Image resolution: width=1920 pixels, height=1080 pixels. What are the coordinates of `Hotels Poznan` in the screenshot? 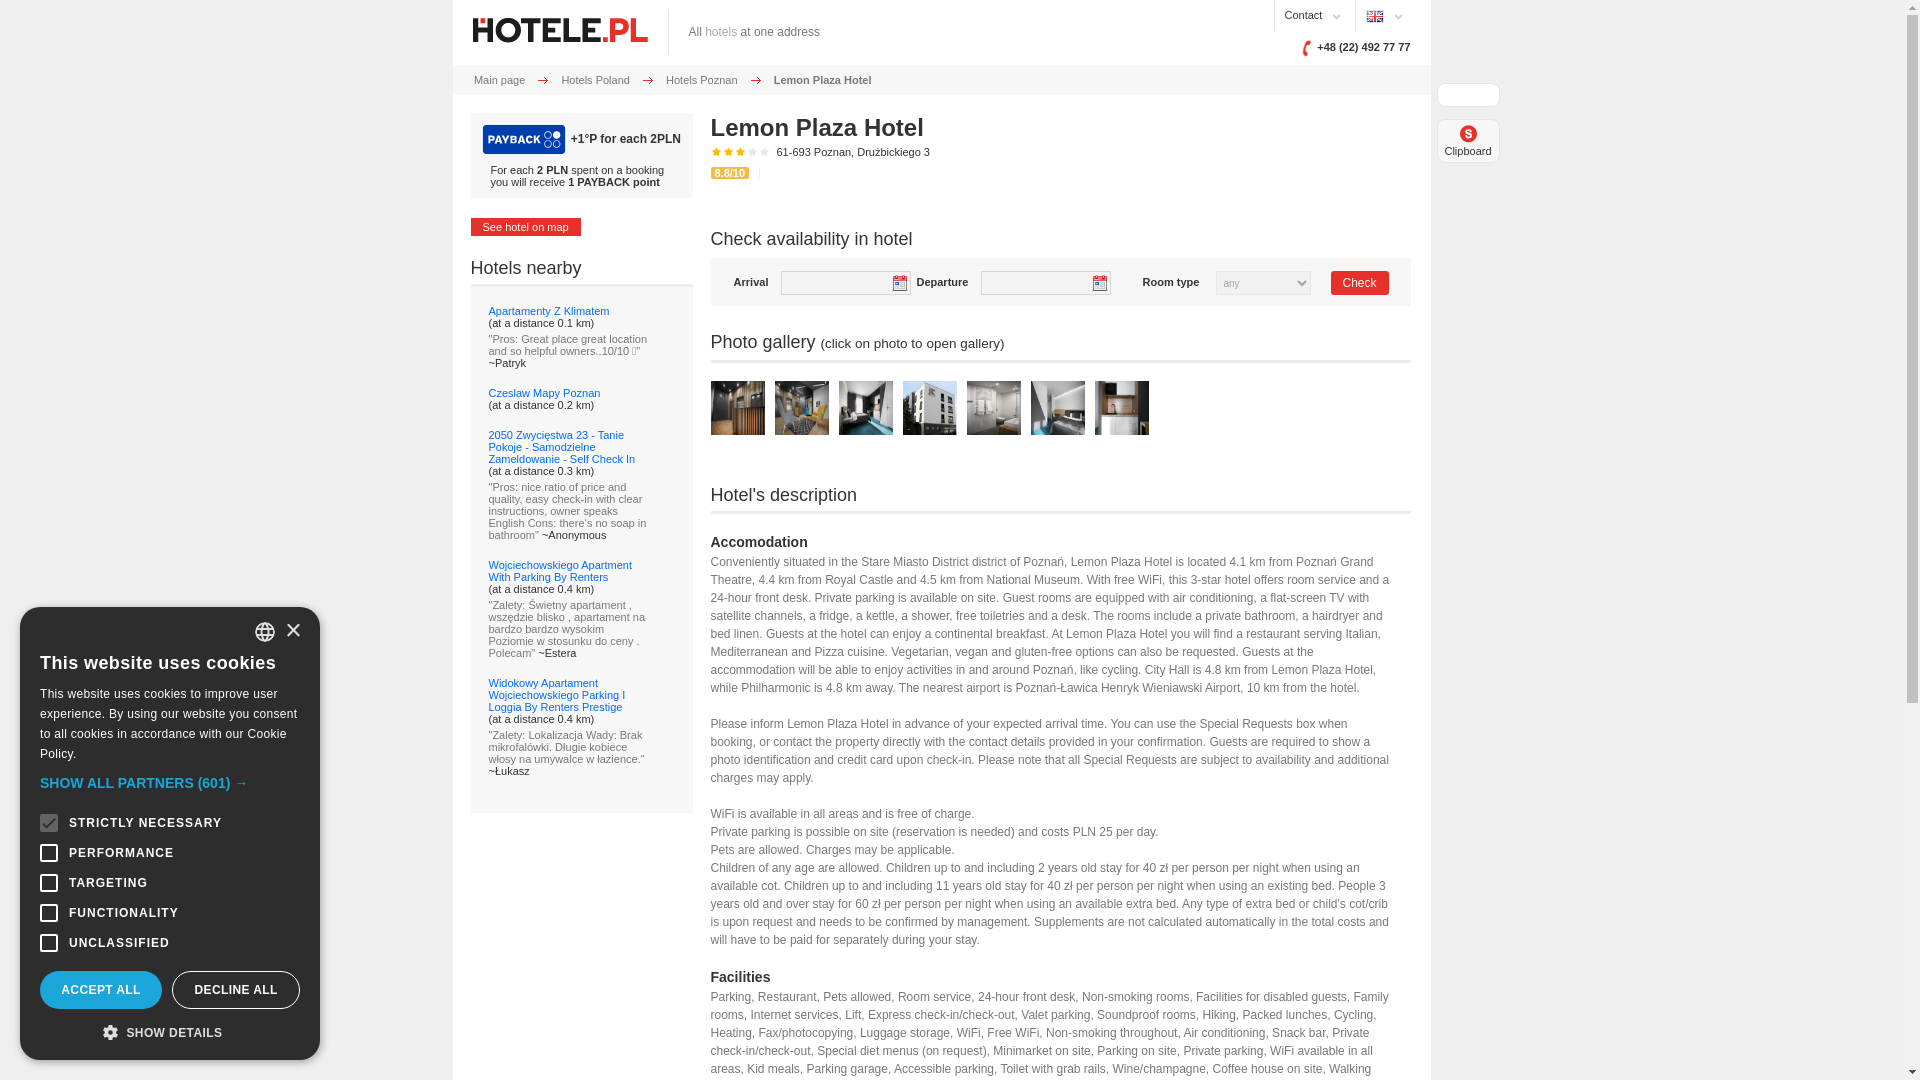 It's located at (702, 80).